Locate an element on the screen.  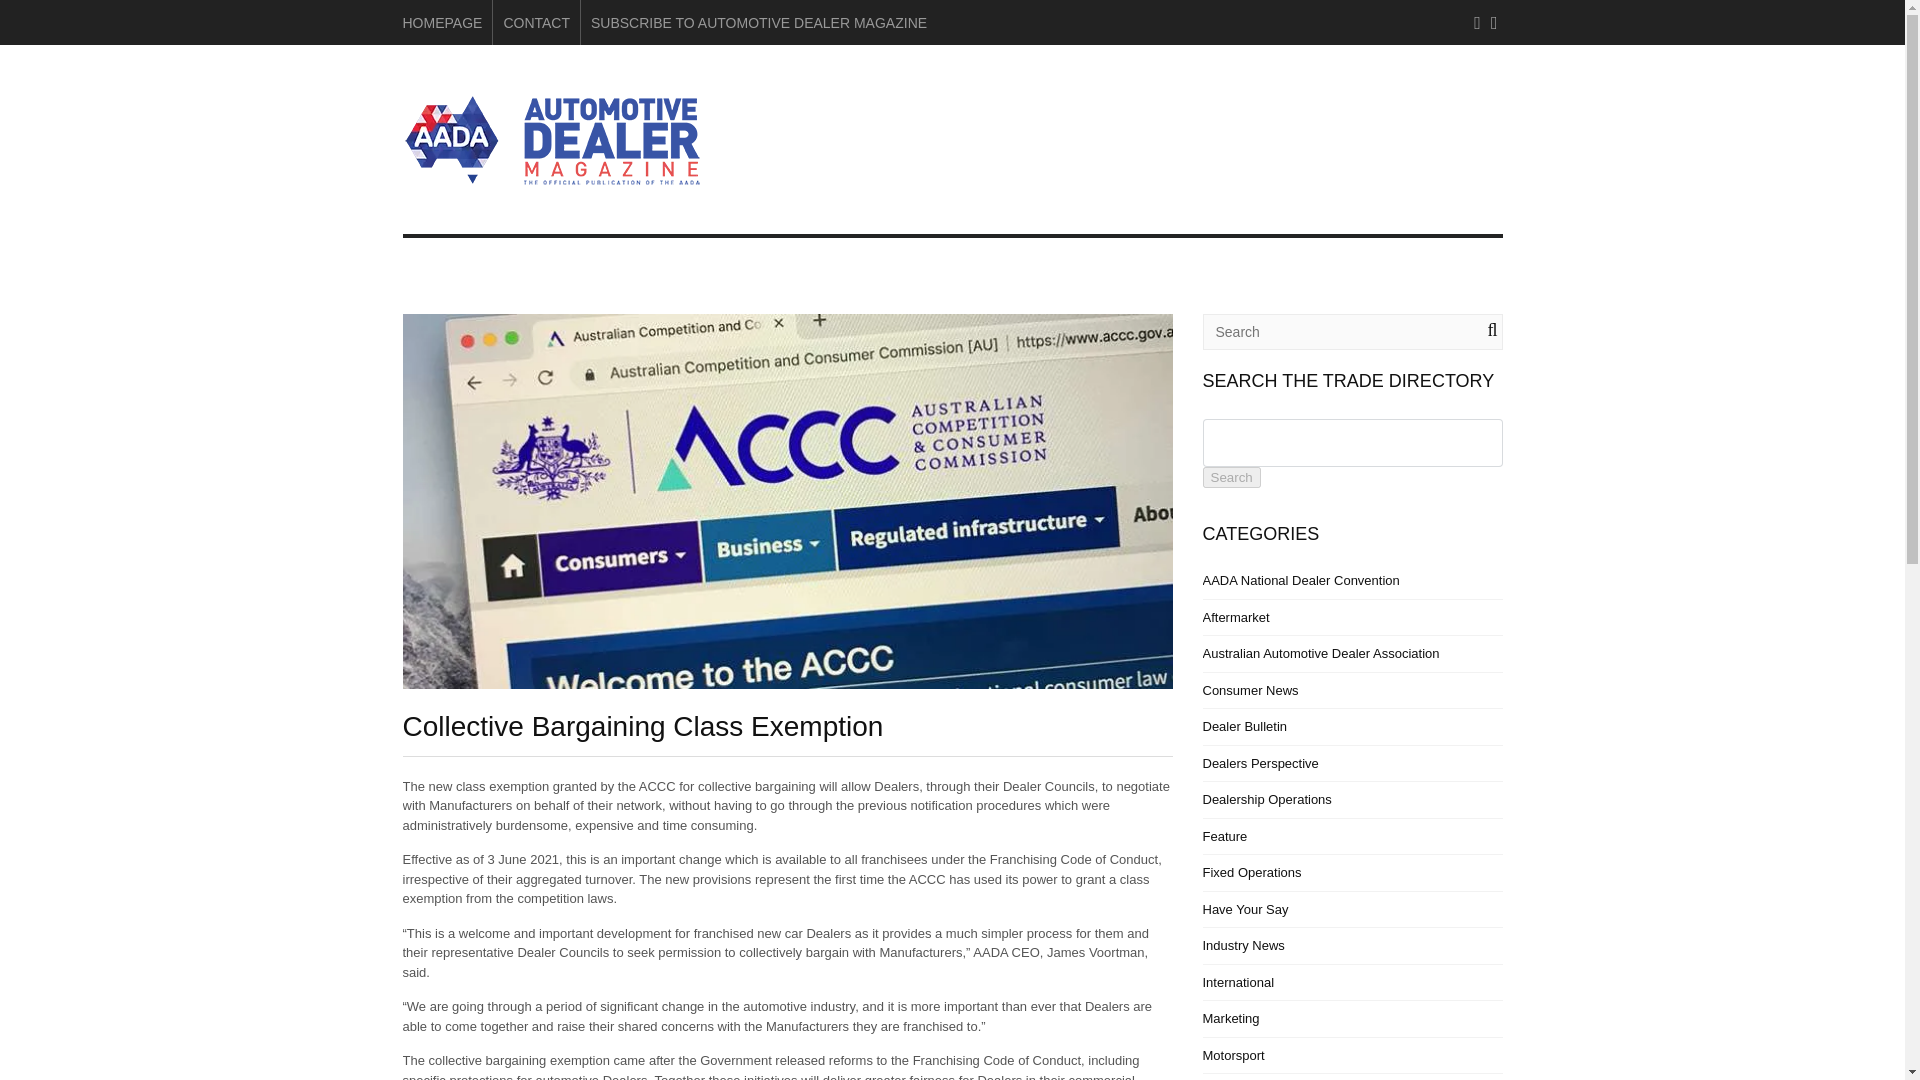
Motorsport is located at coordinates (1232, 1054).